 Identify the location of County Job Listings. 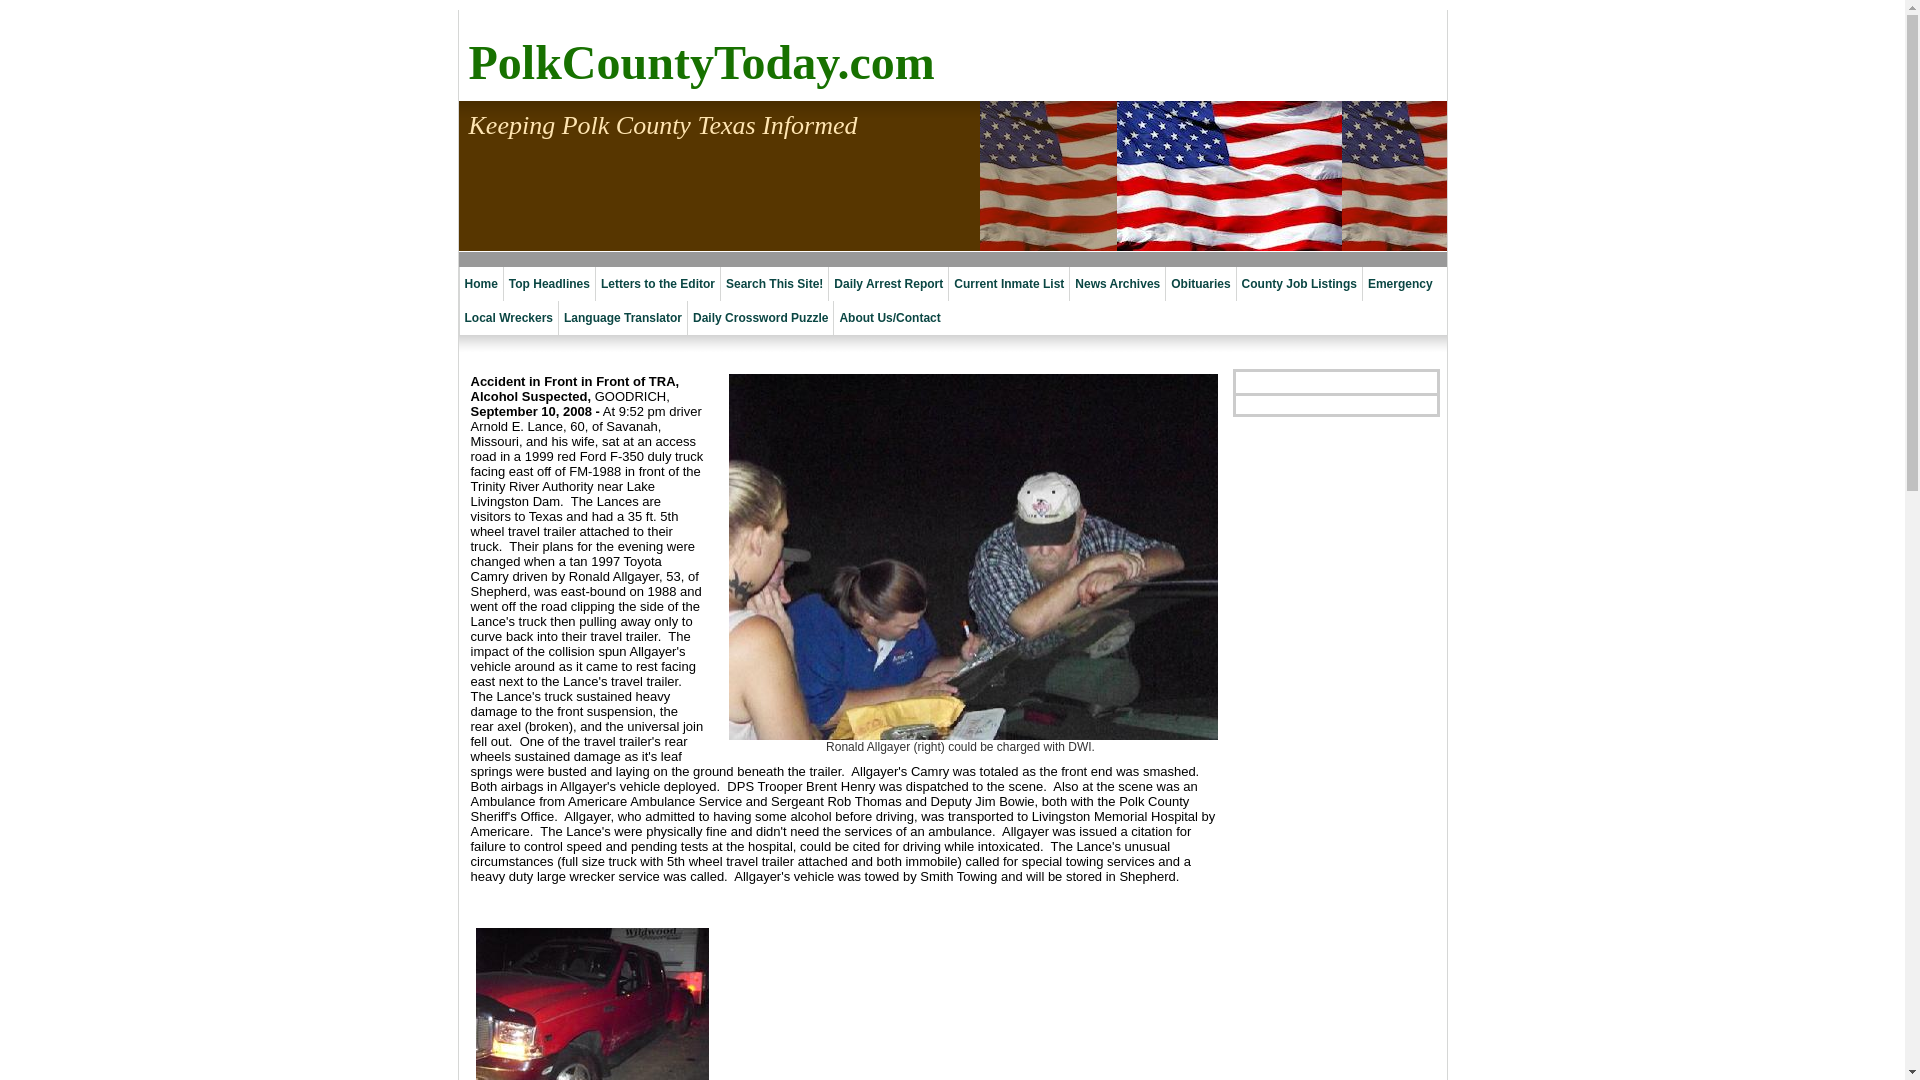
(1298, 284).